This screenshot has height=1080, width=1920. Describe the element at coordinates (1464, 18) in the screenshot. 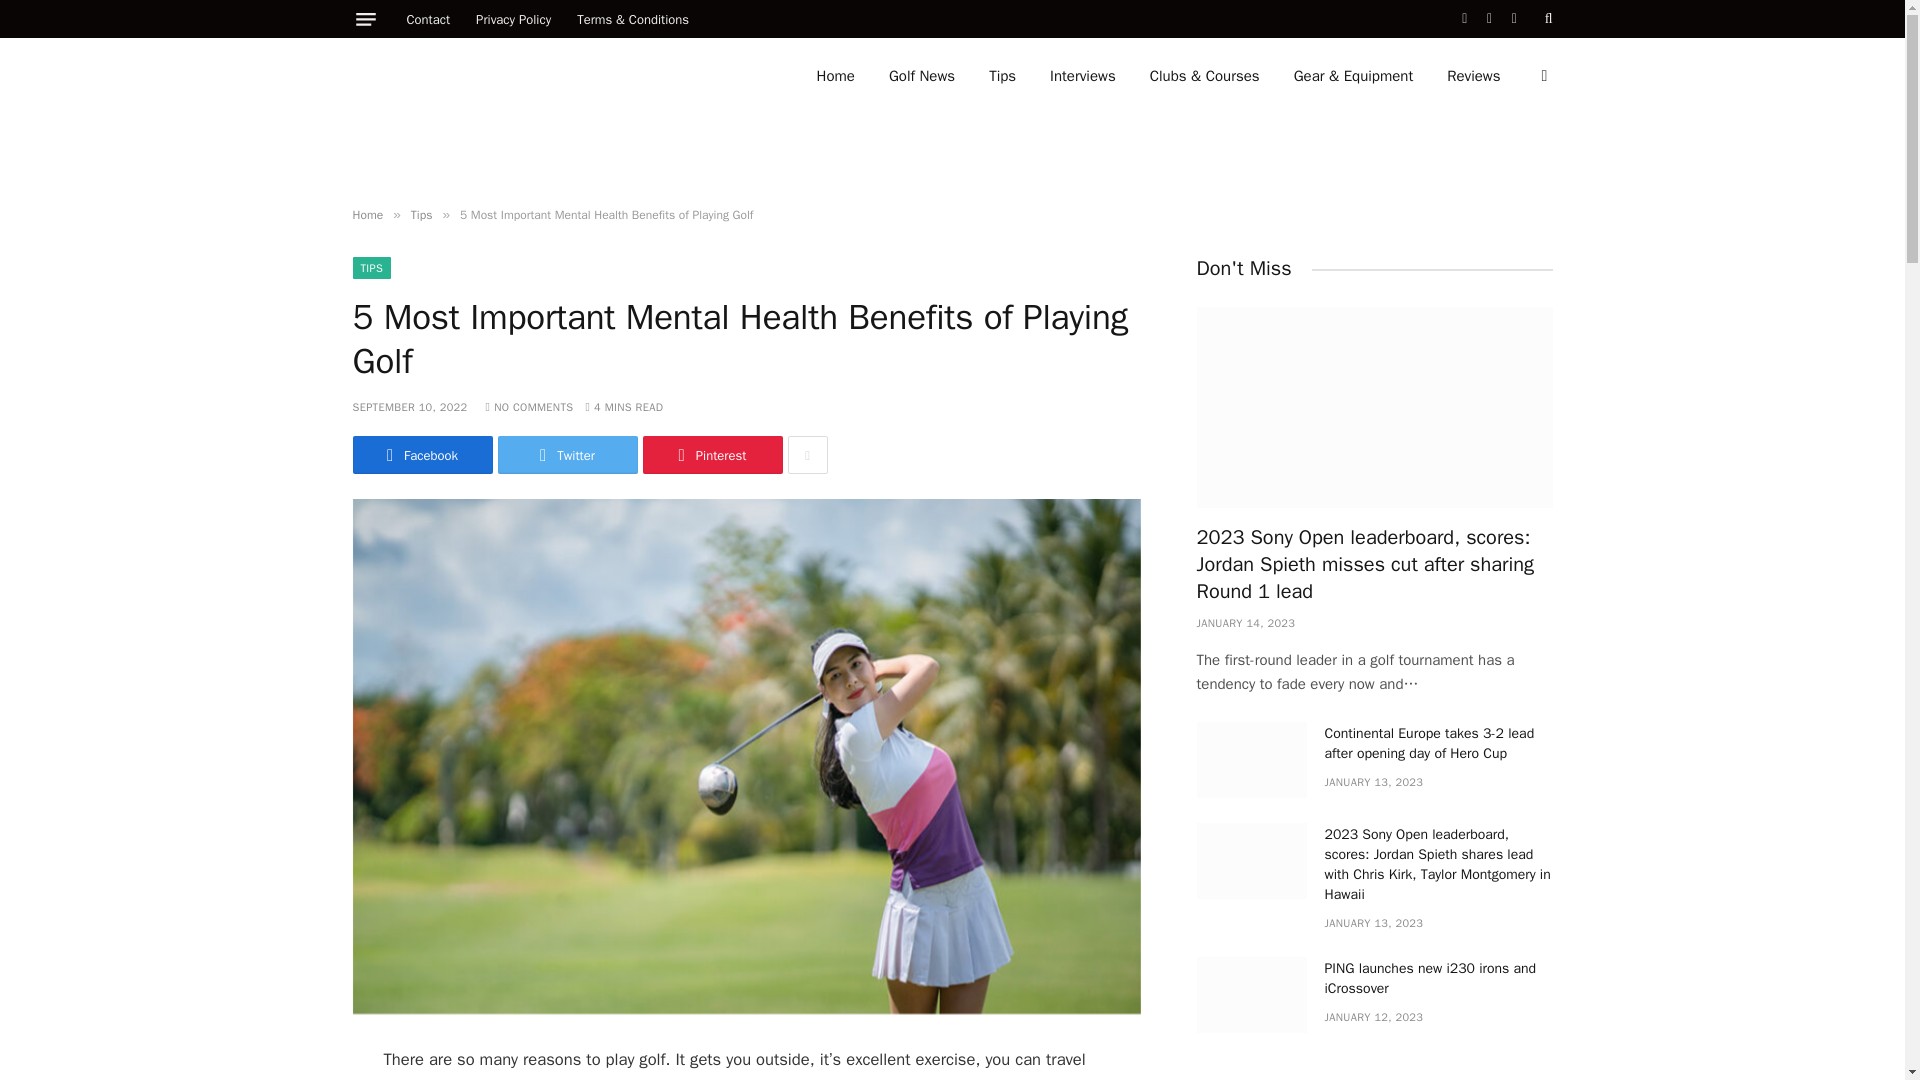

I see `Facebook` at that location.